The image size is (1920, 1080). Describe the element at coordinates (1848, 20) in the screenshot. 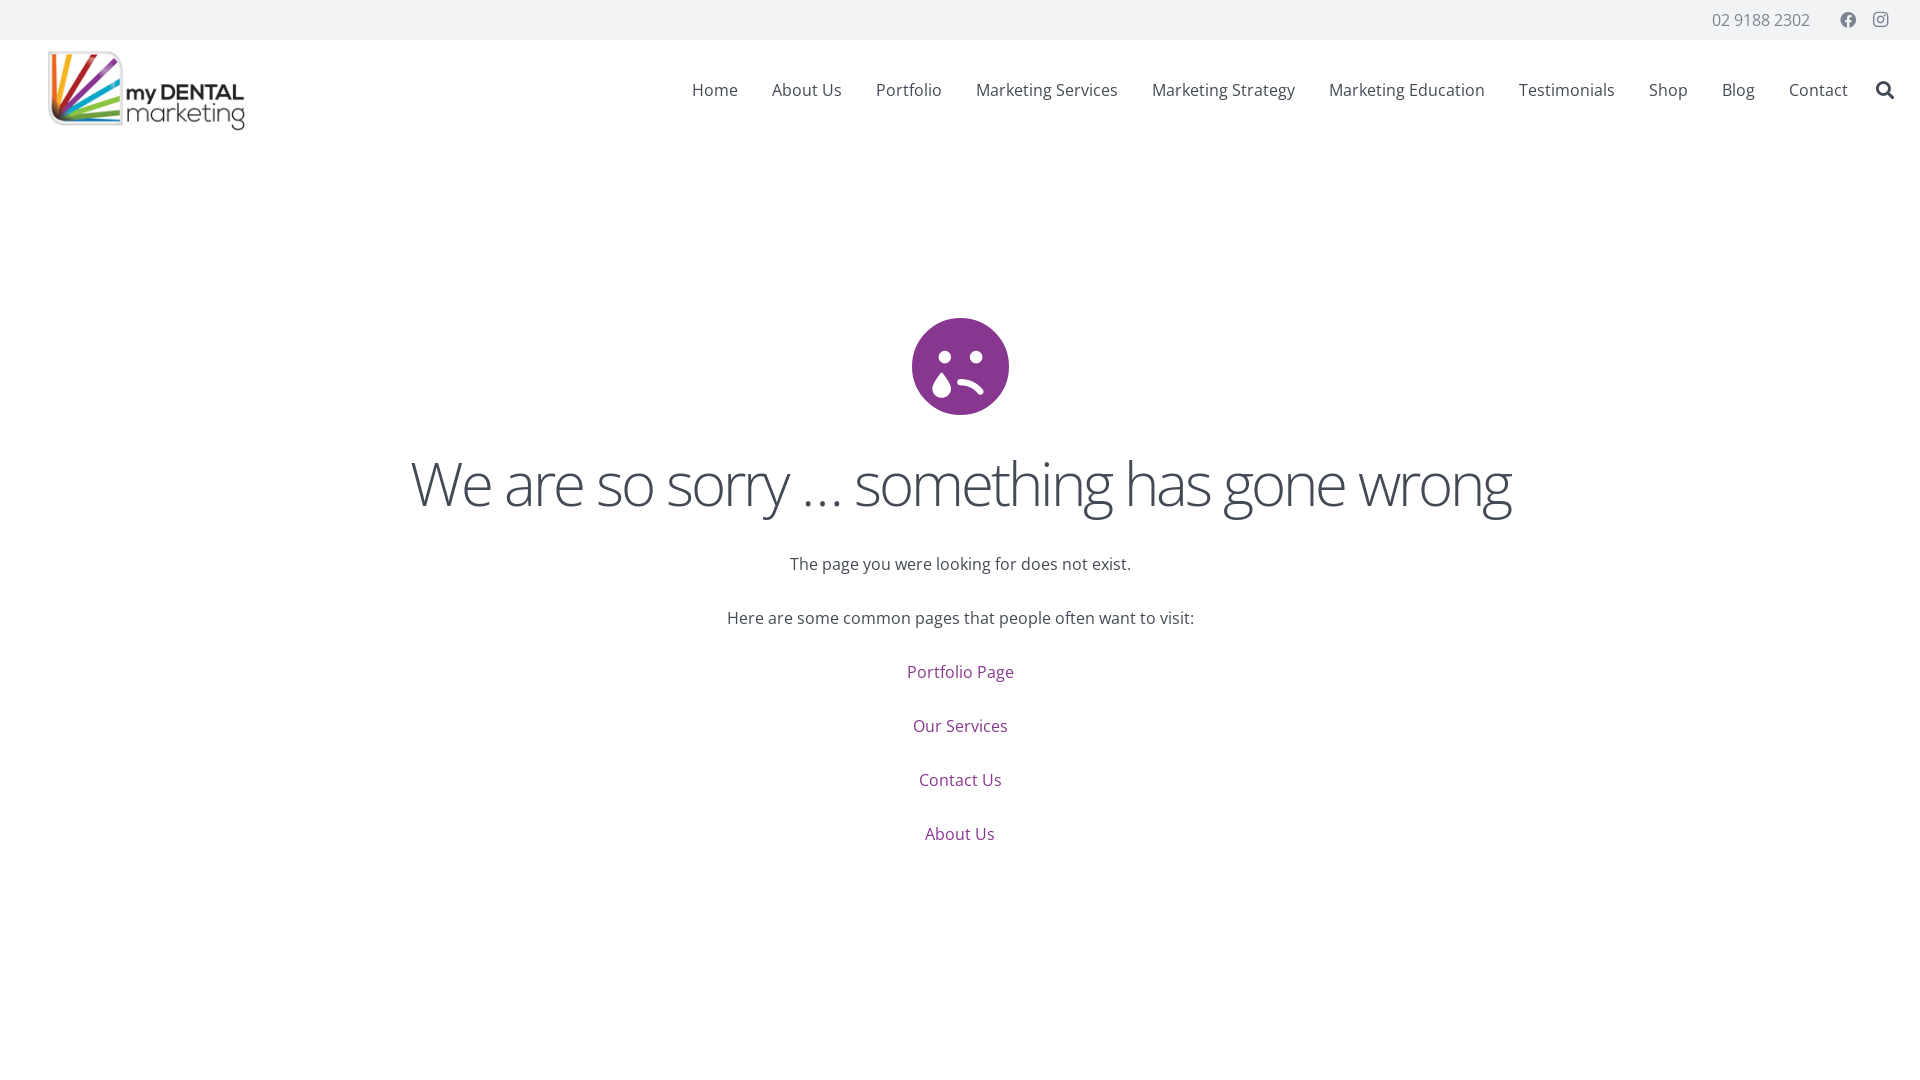

I see `Facebook` at that location.